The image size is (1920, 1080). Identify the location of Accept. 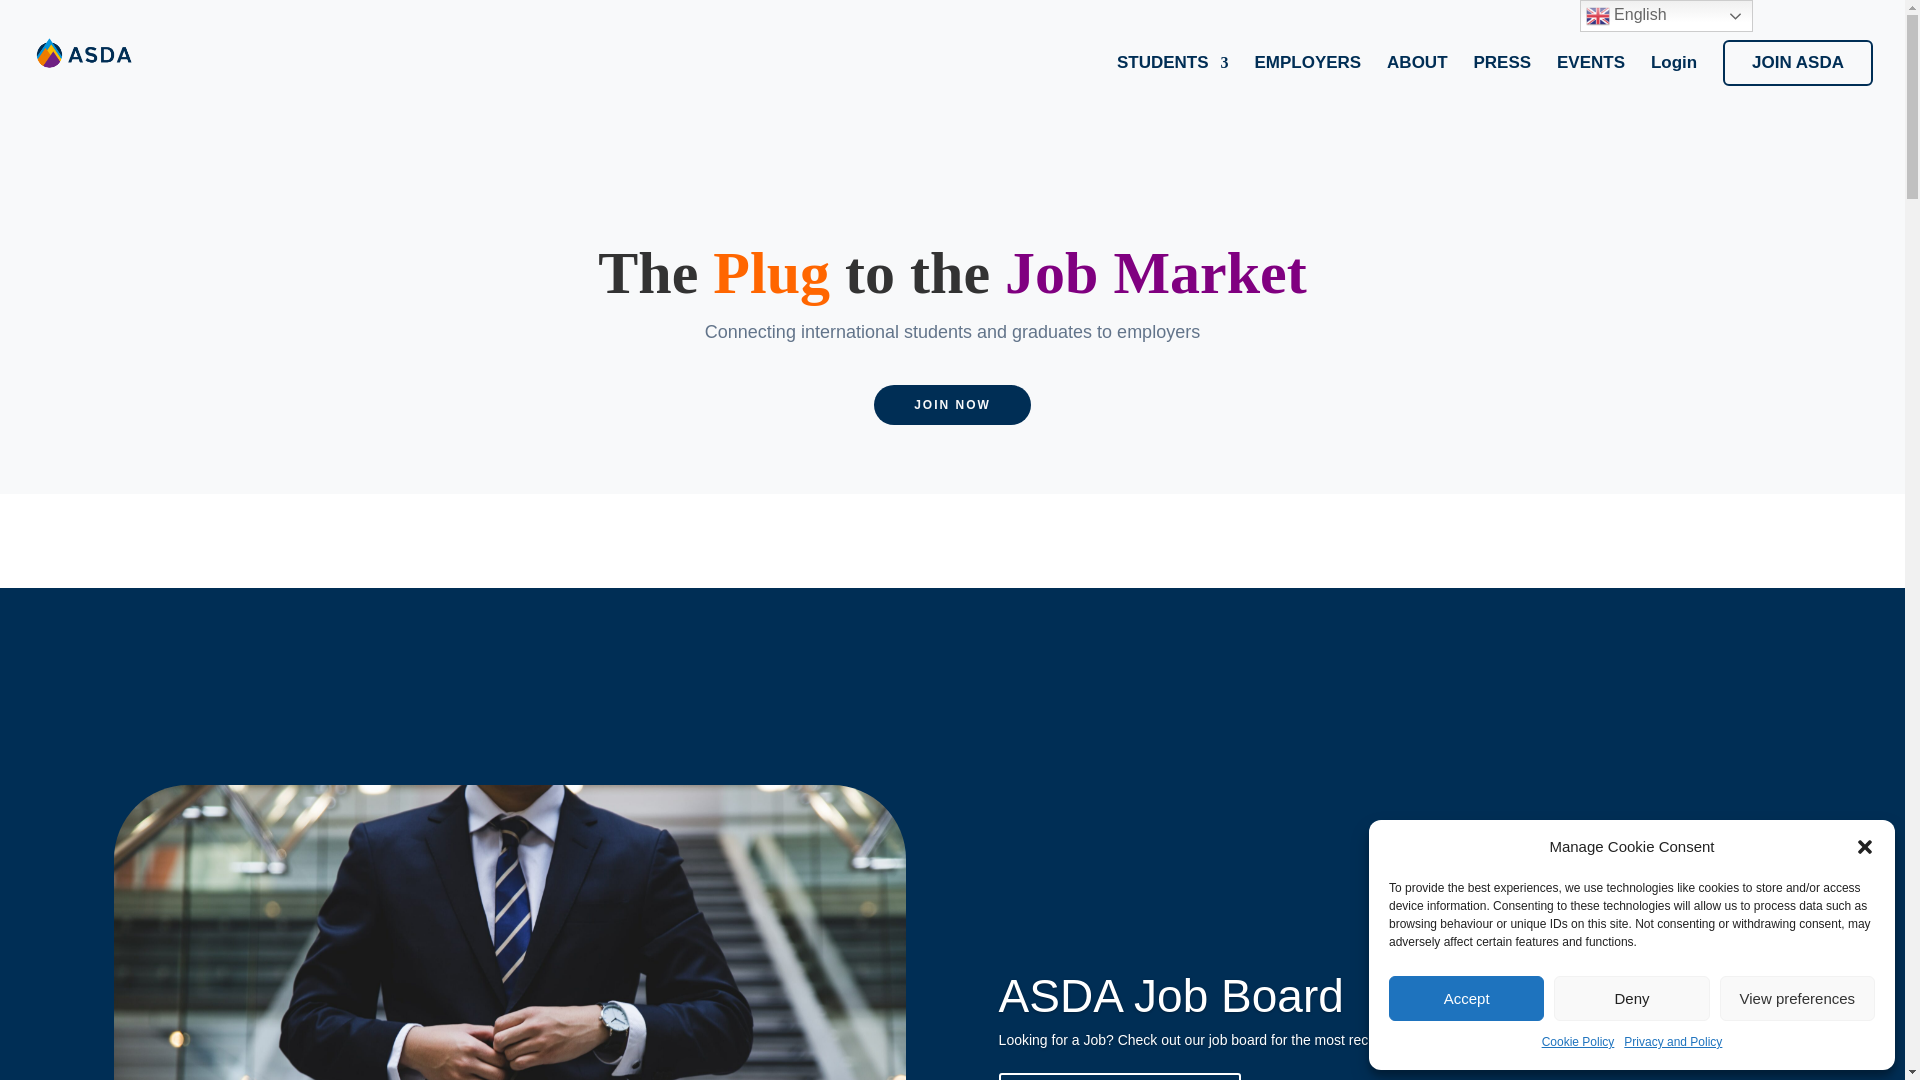
(1466, 998).